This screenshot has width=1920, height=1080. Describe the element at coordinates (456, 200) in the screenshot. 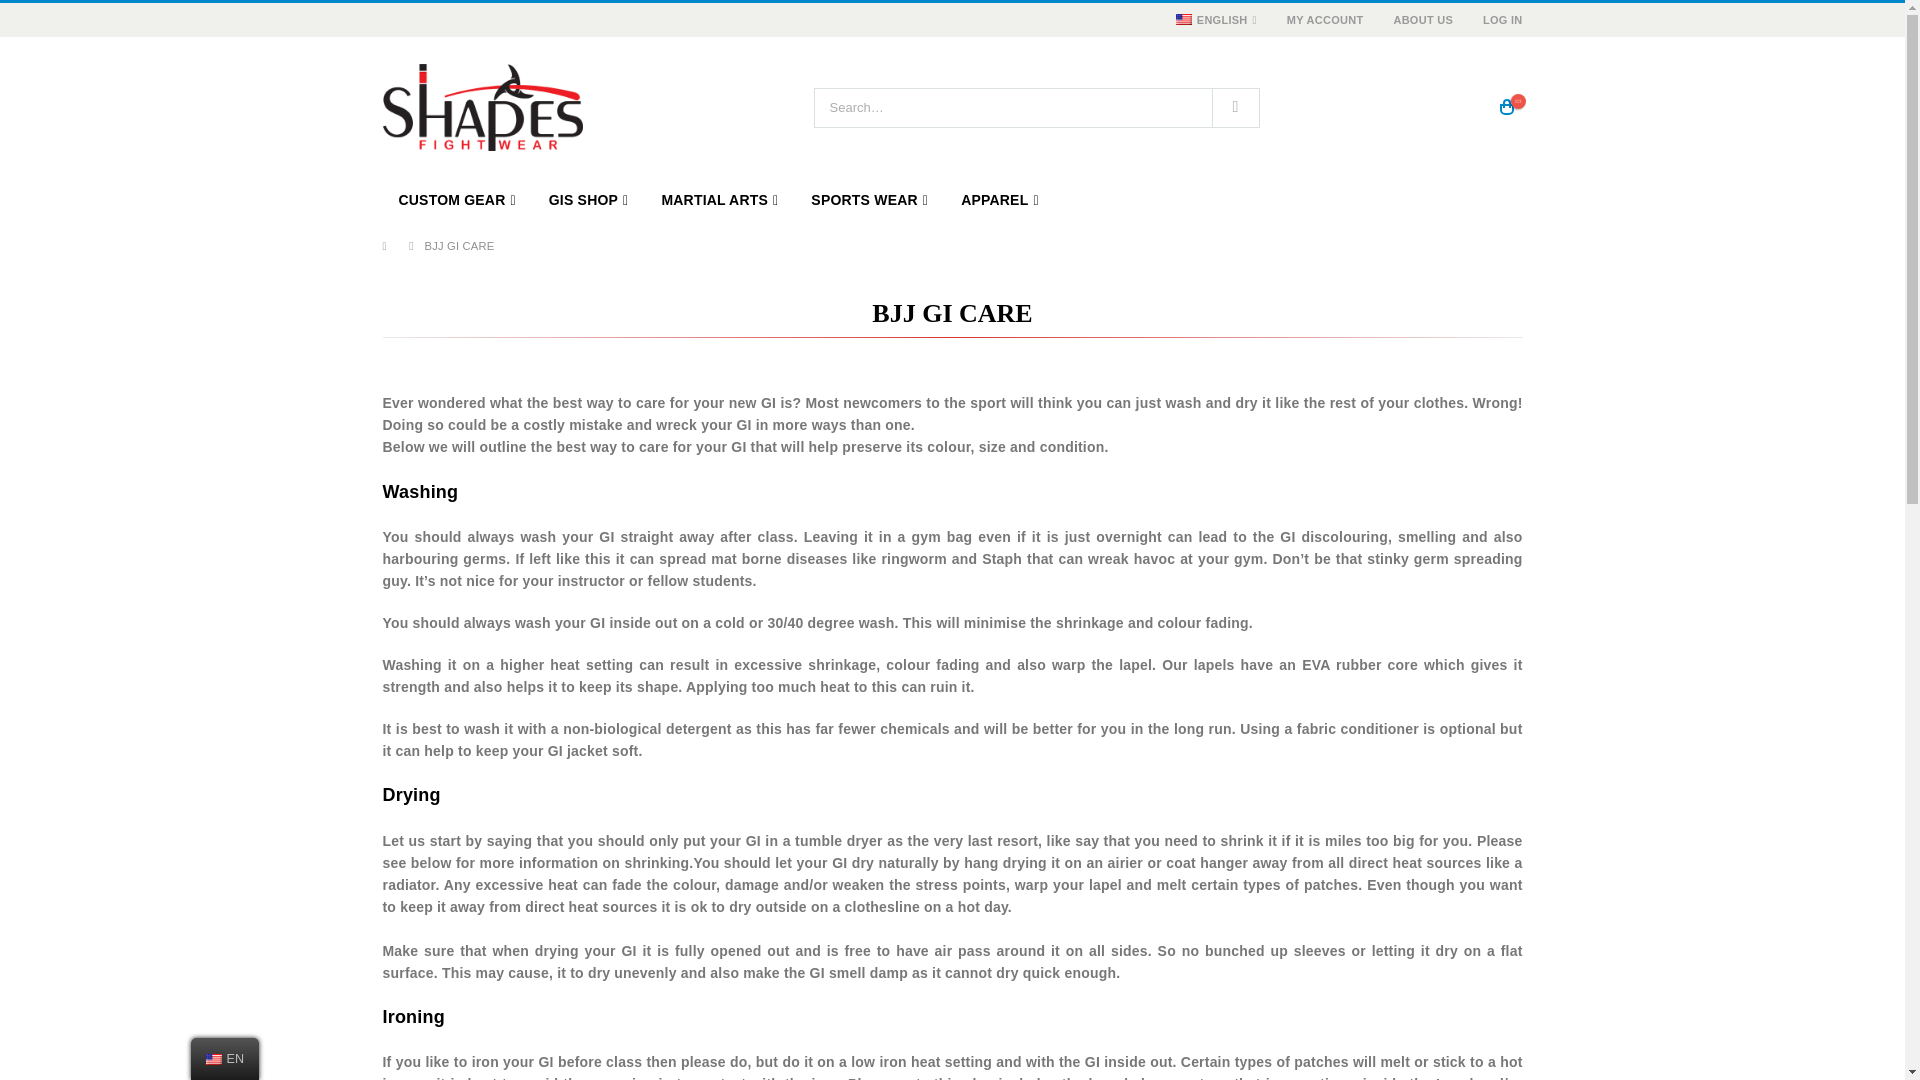

I see `CUSTOM GEAR` at that location.